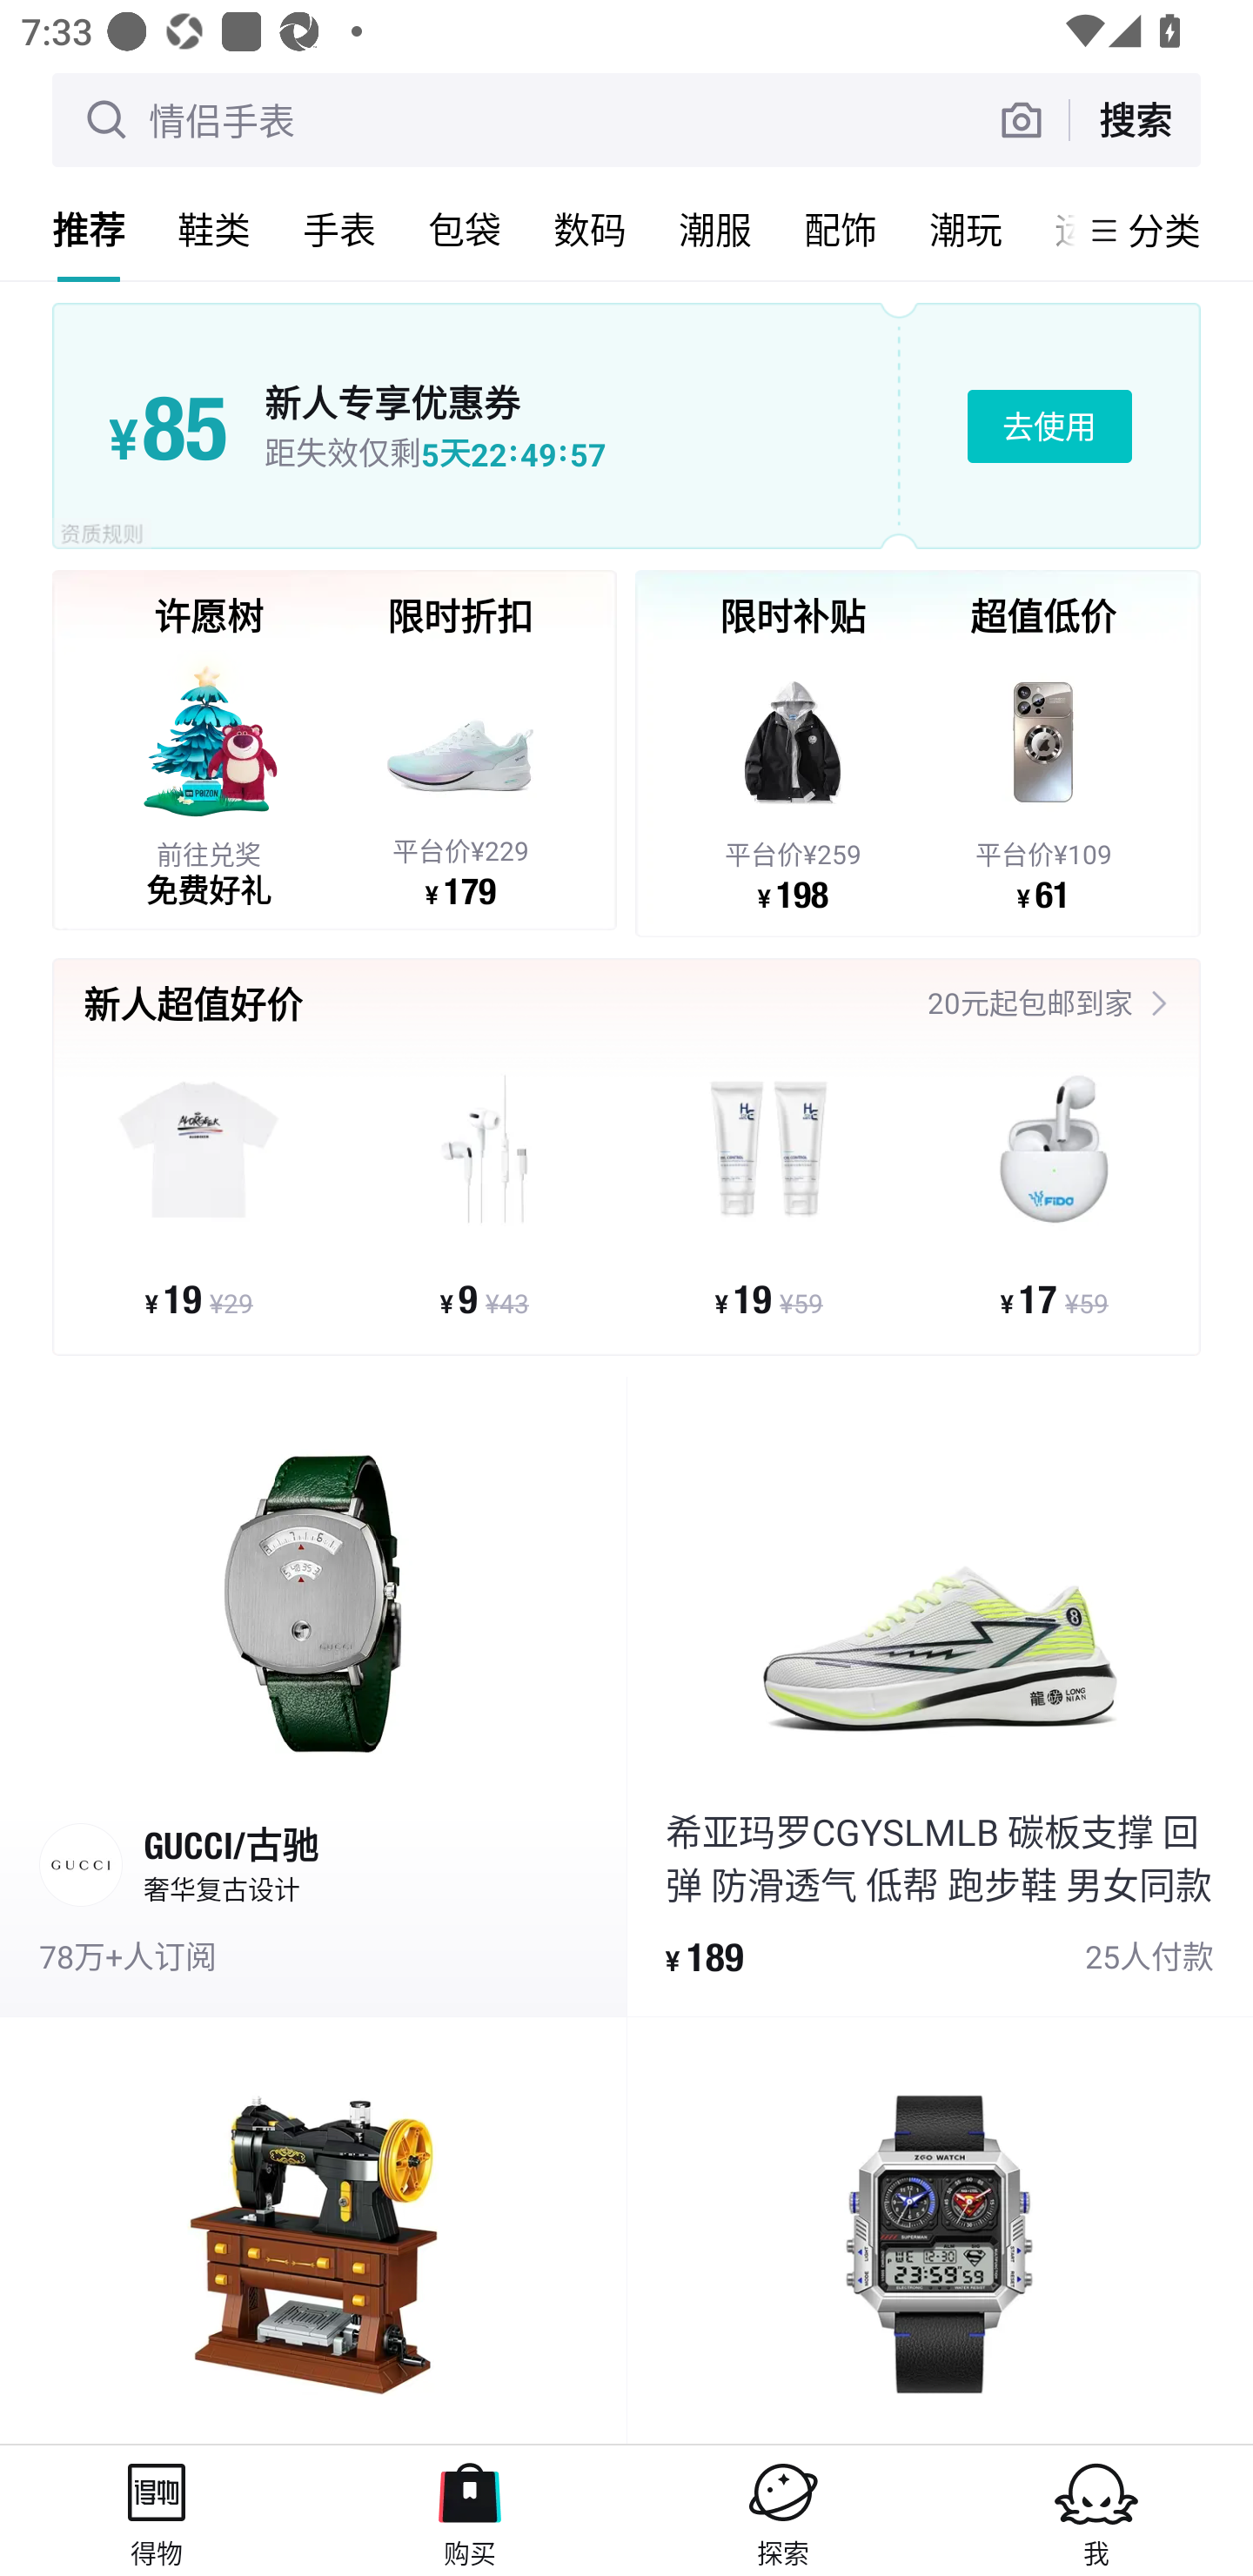 The height and width of the screenshot is (2576, 1253). Describe the element at coordinates (89, 229) in the screenshot. I see `推荐` at that location.